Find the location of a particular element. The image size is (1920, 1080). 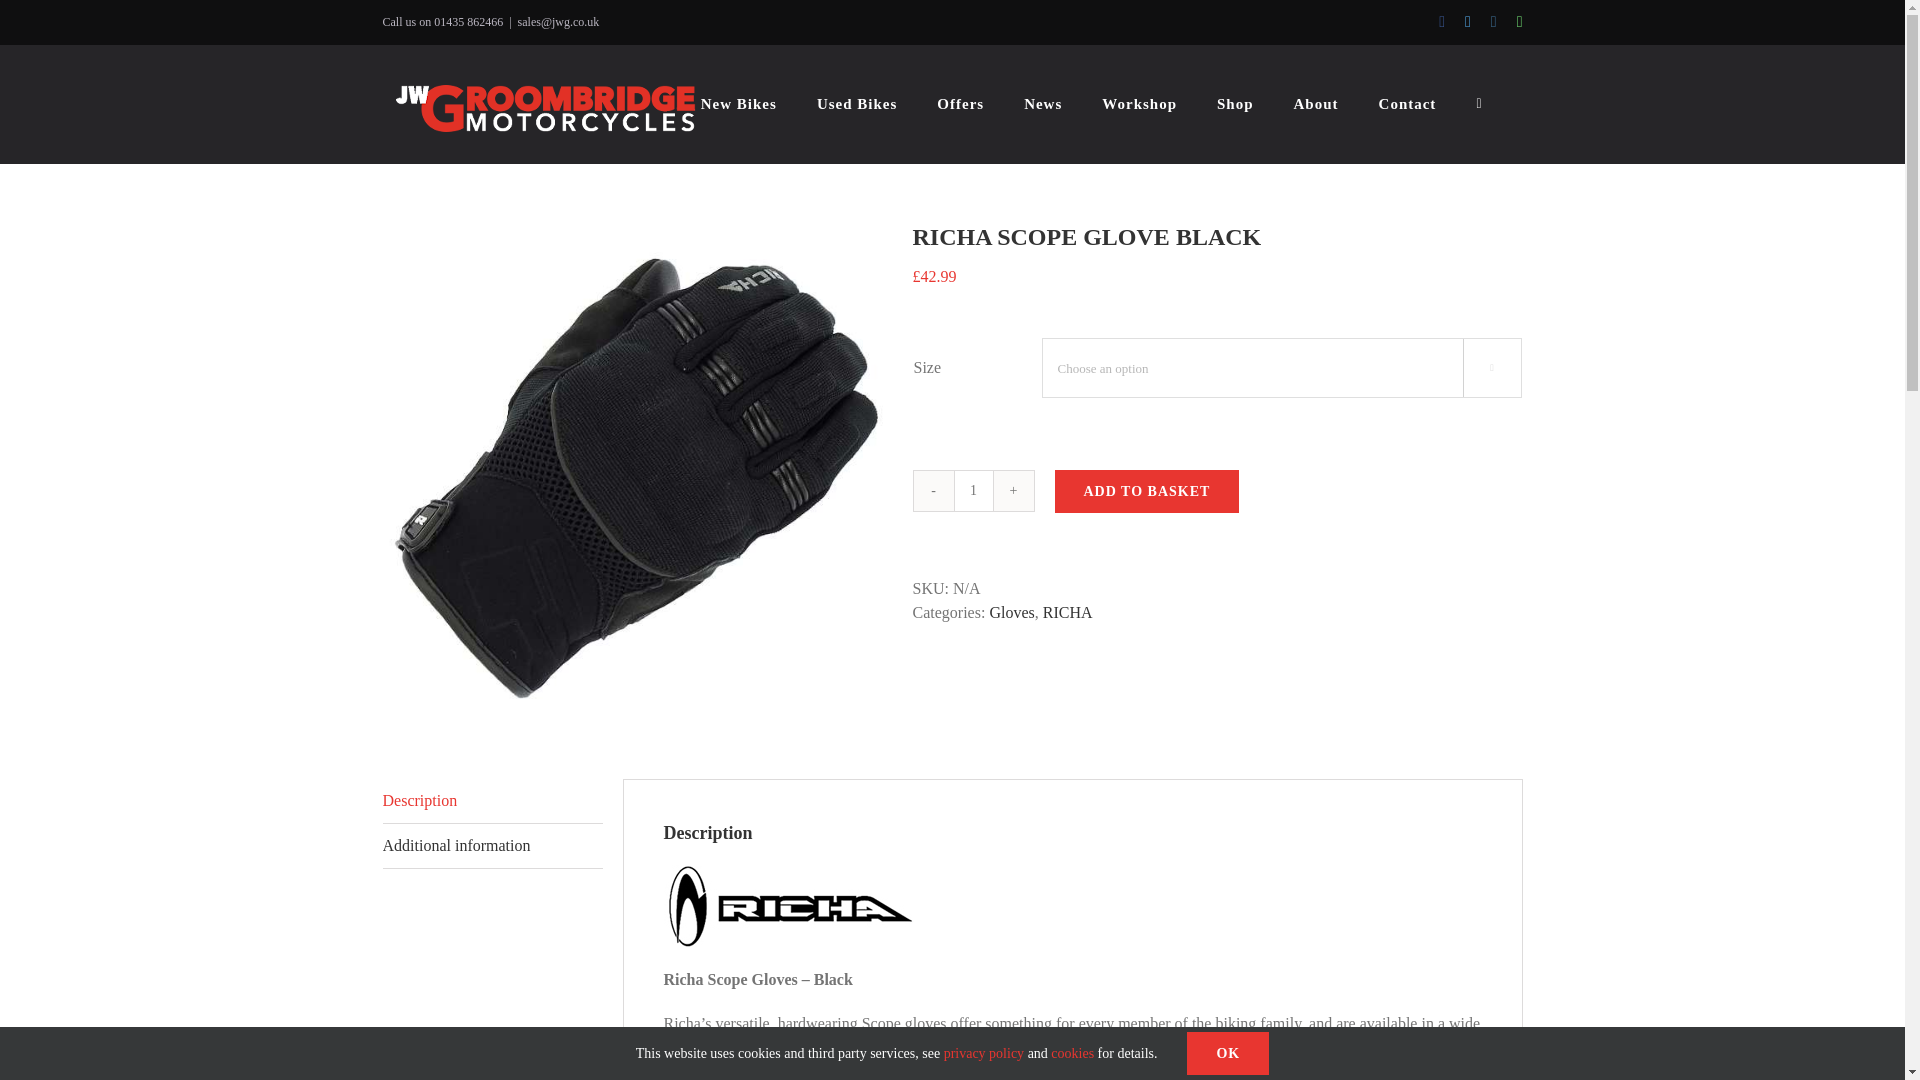

1 is located at coordinates (974, 490).